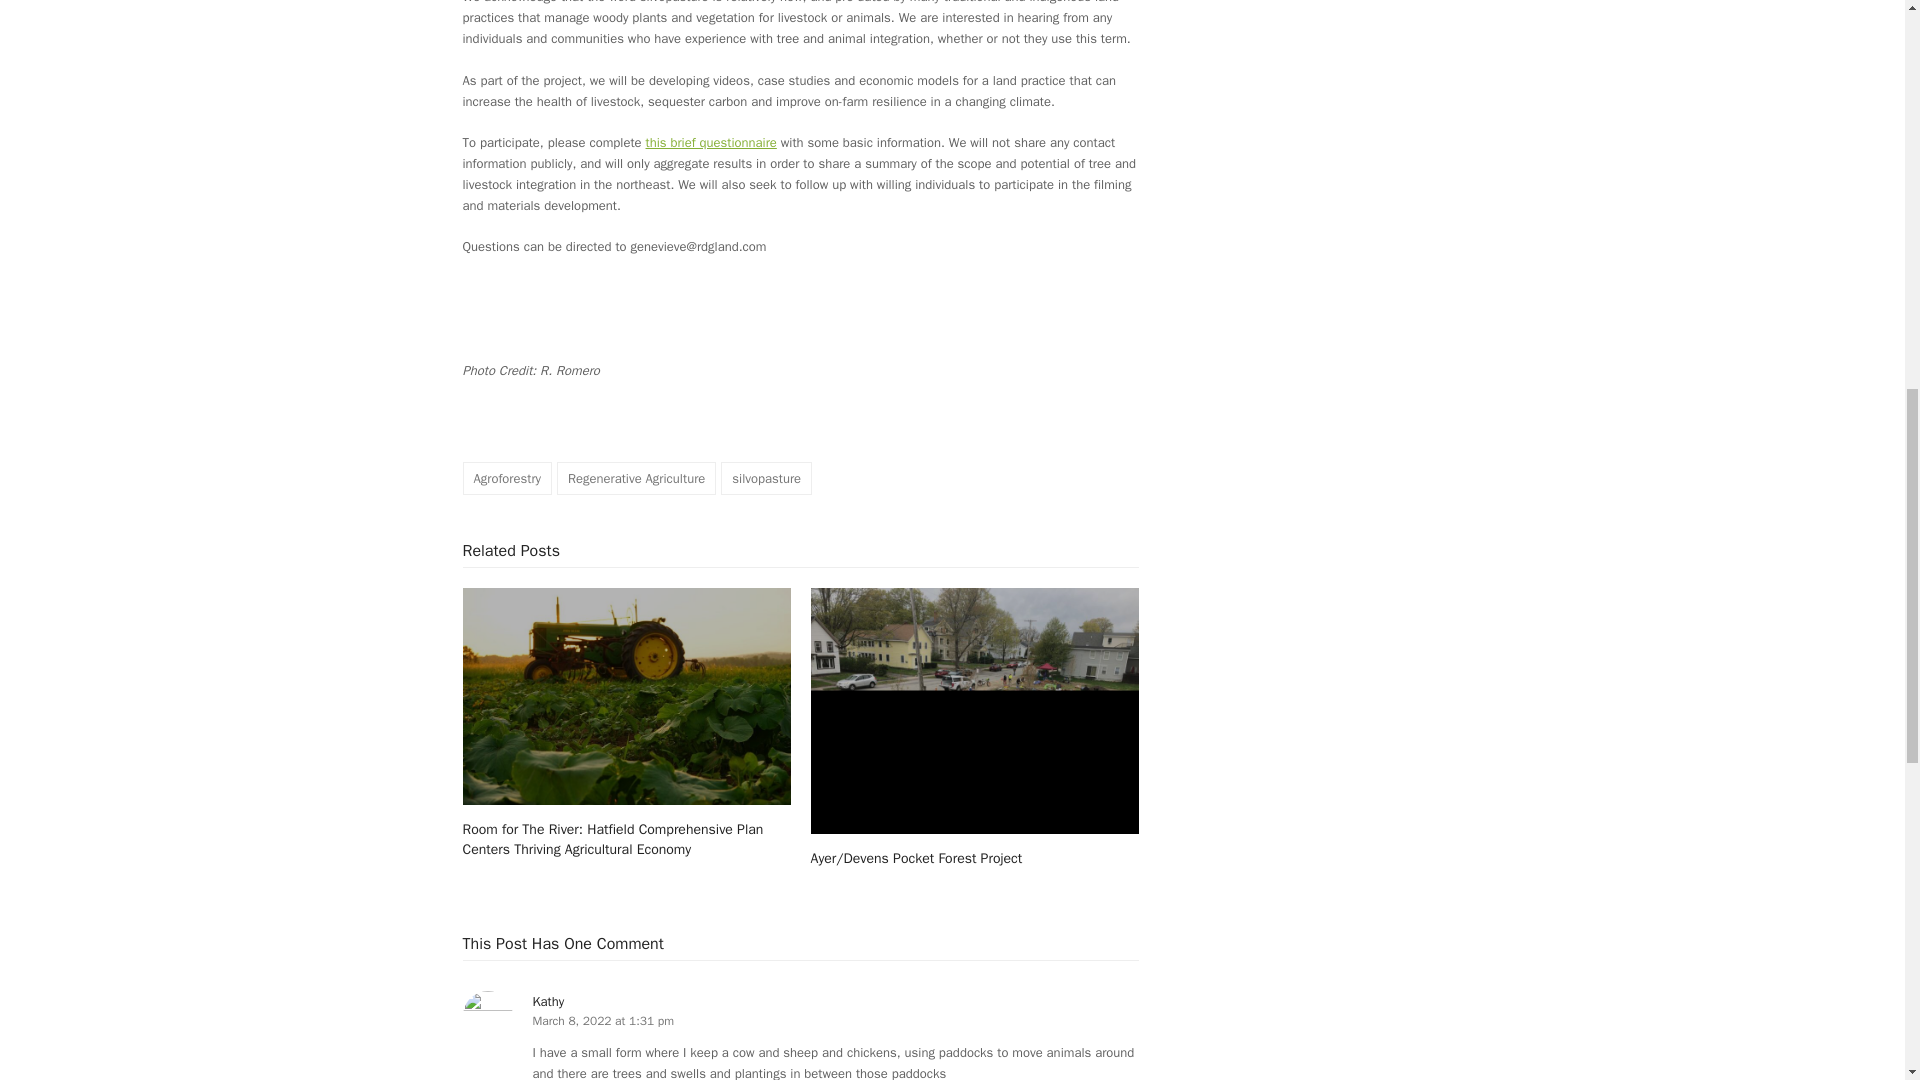 The image size is (1920, 1080). What do you see at coordinates (766, 478) in the screenshot?
I see `silvopasture` at bounding box center [766, 478].